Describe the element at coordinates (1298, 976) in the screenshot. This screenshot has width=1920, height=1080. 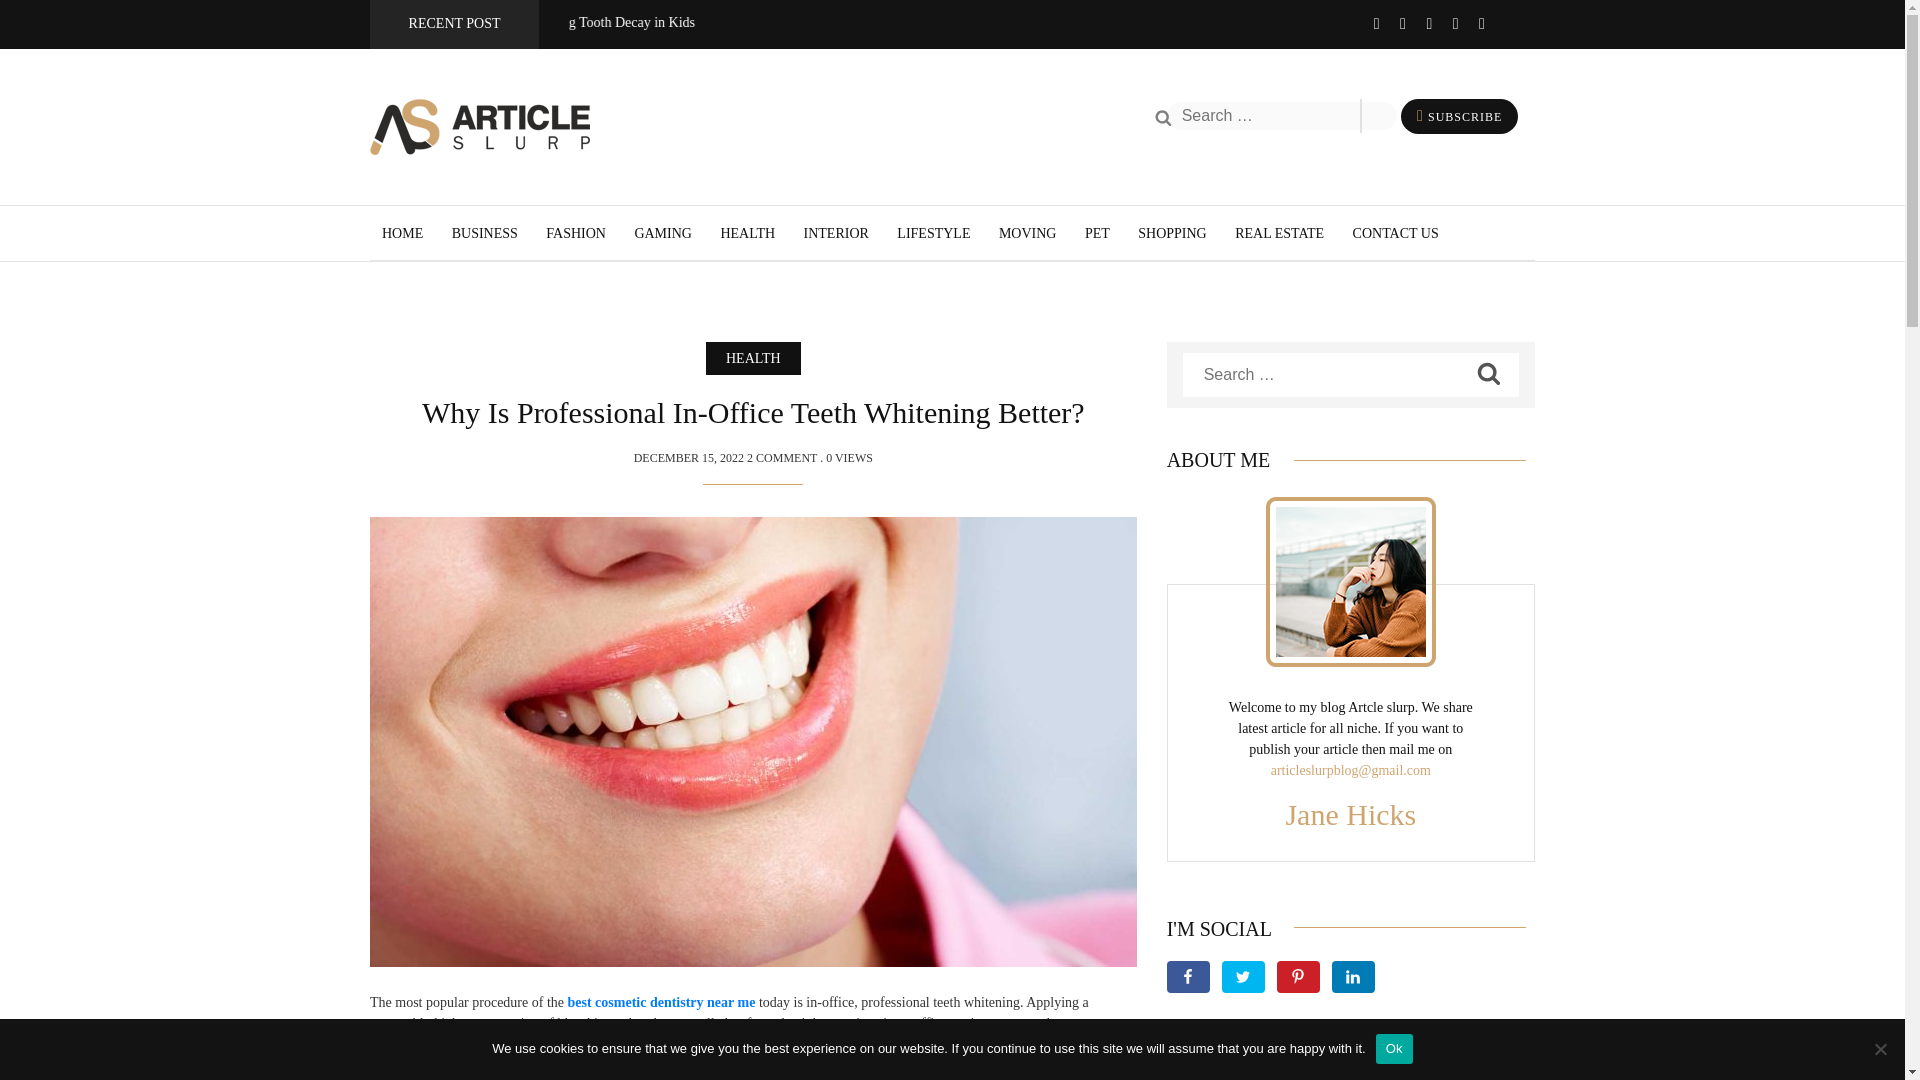
I see `Share on Pinterest` at that location.